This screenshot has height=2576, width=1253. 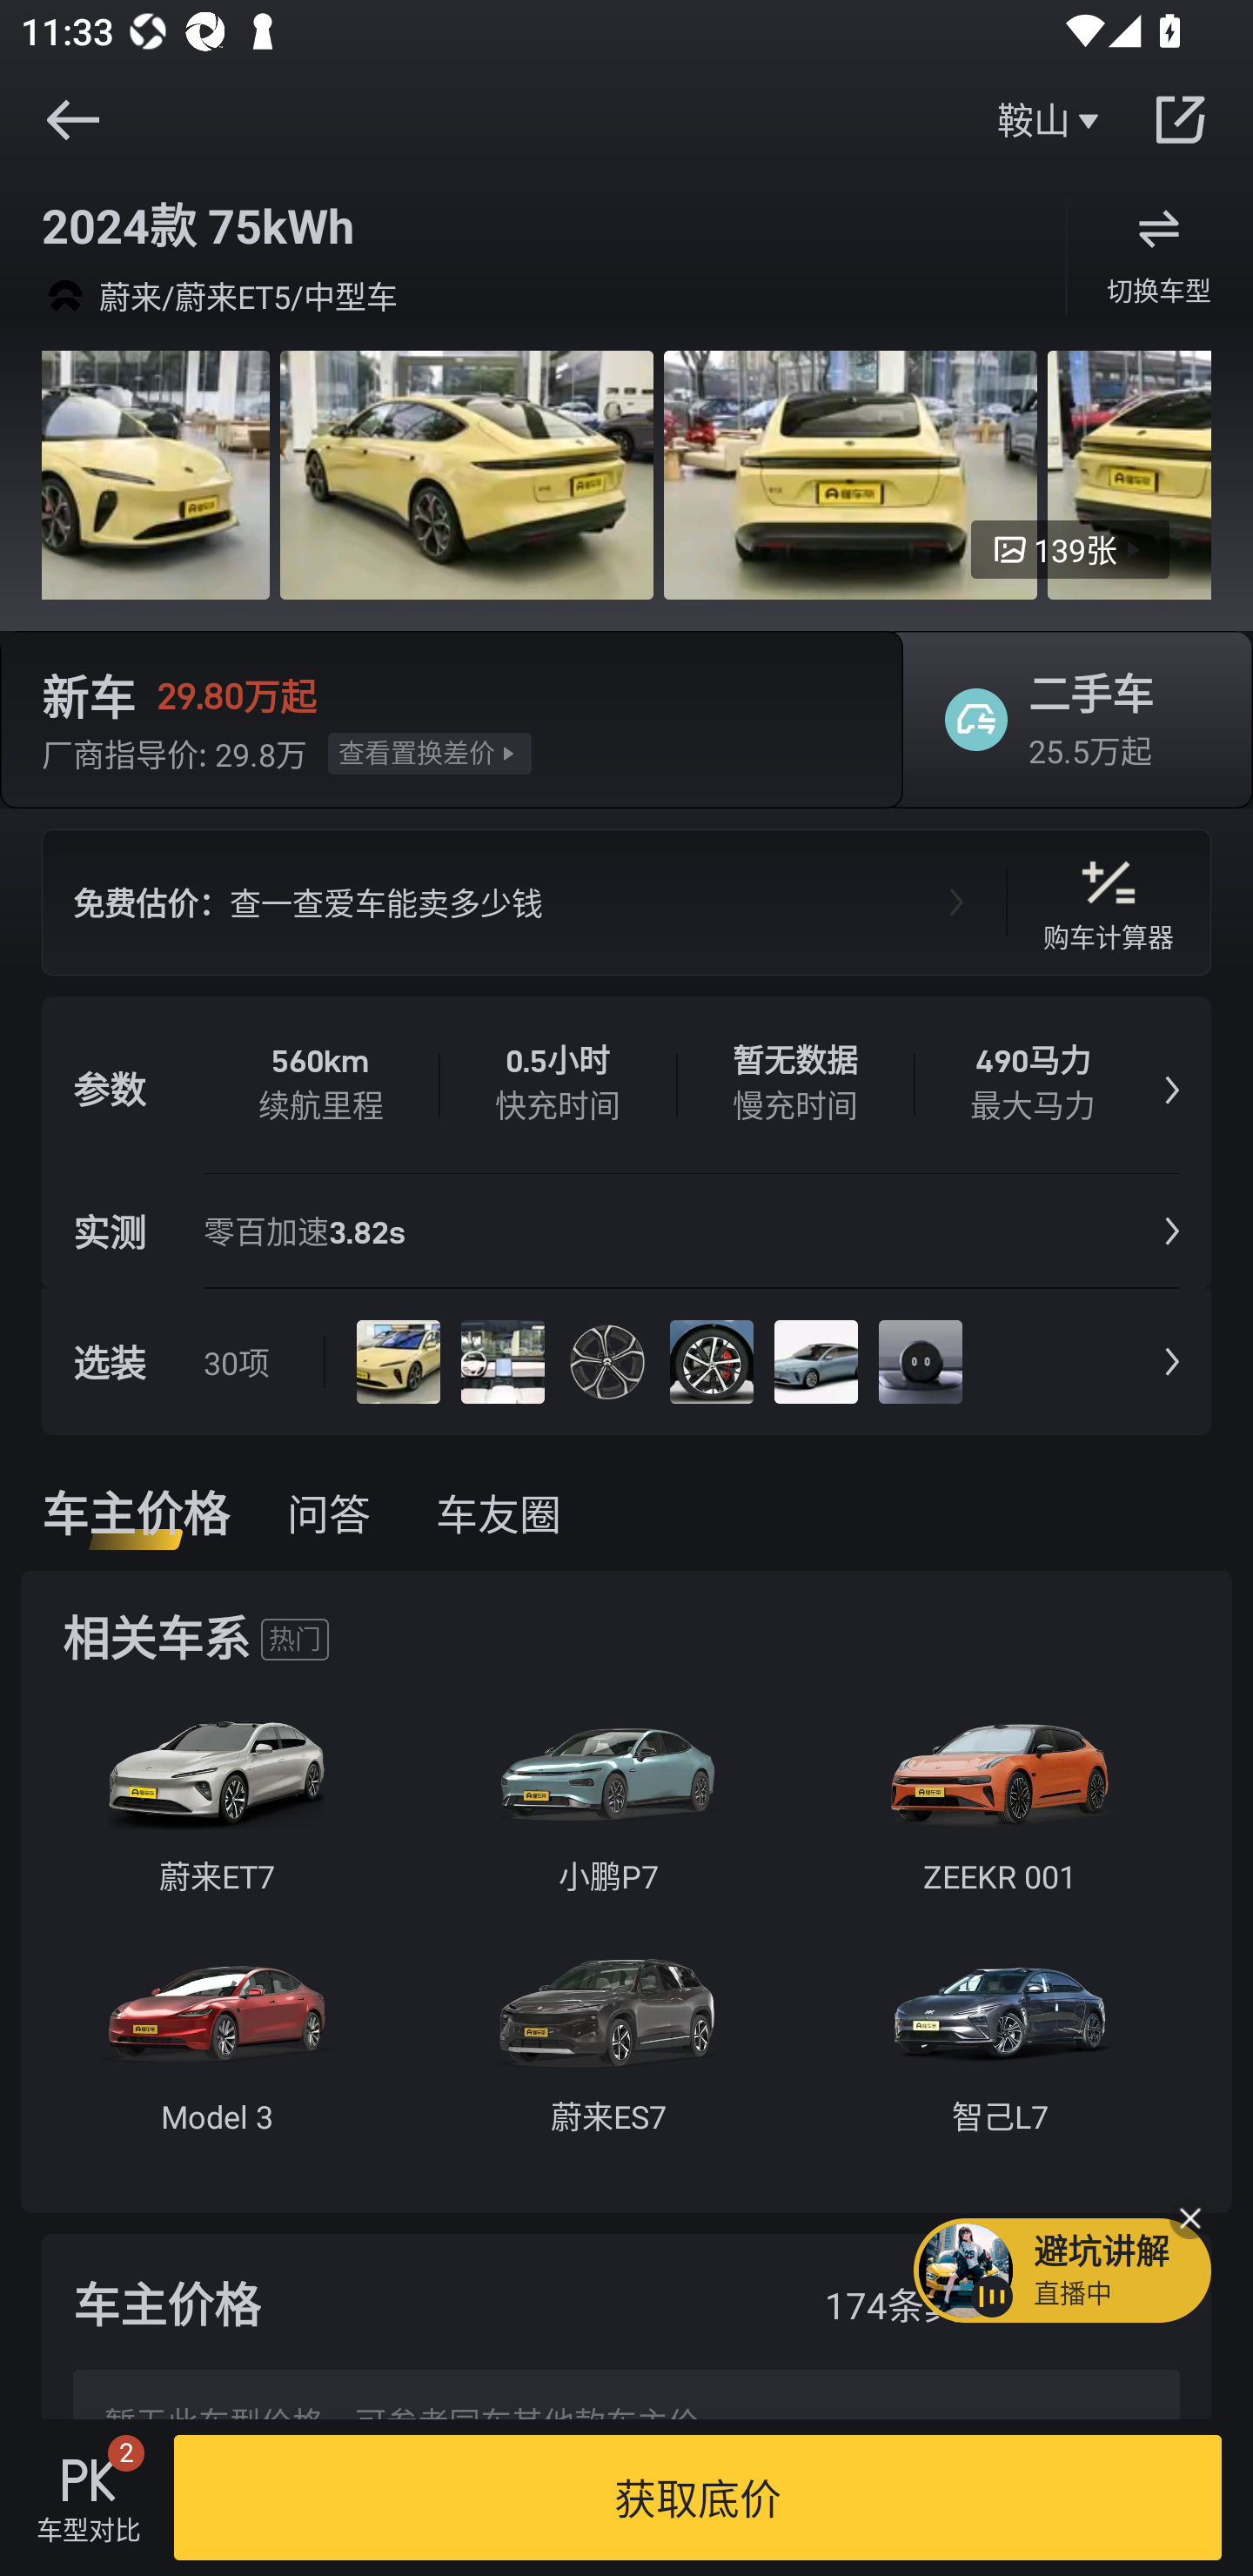 I want to click on , so click(x=72, y=119).